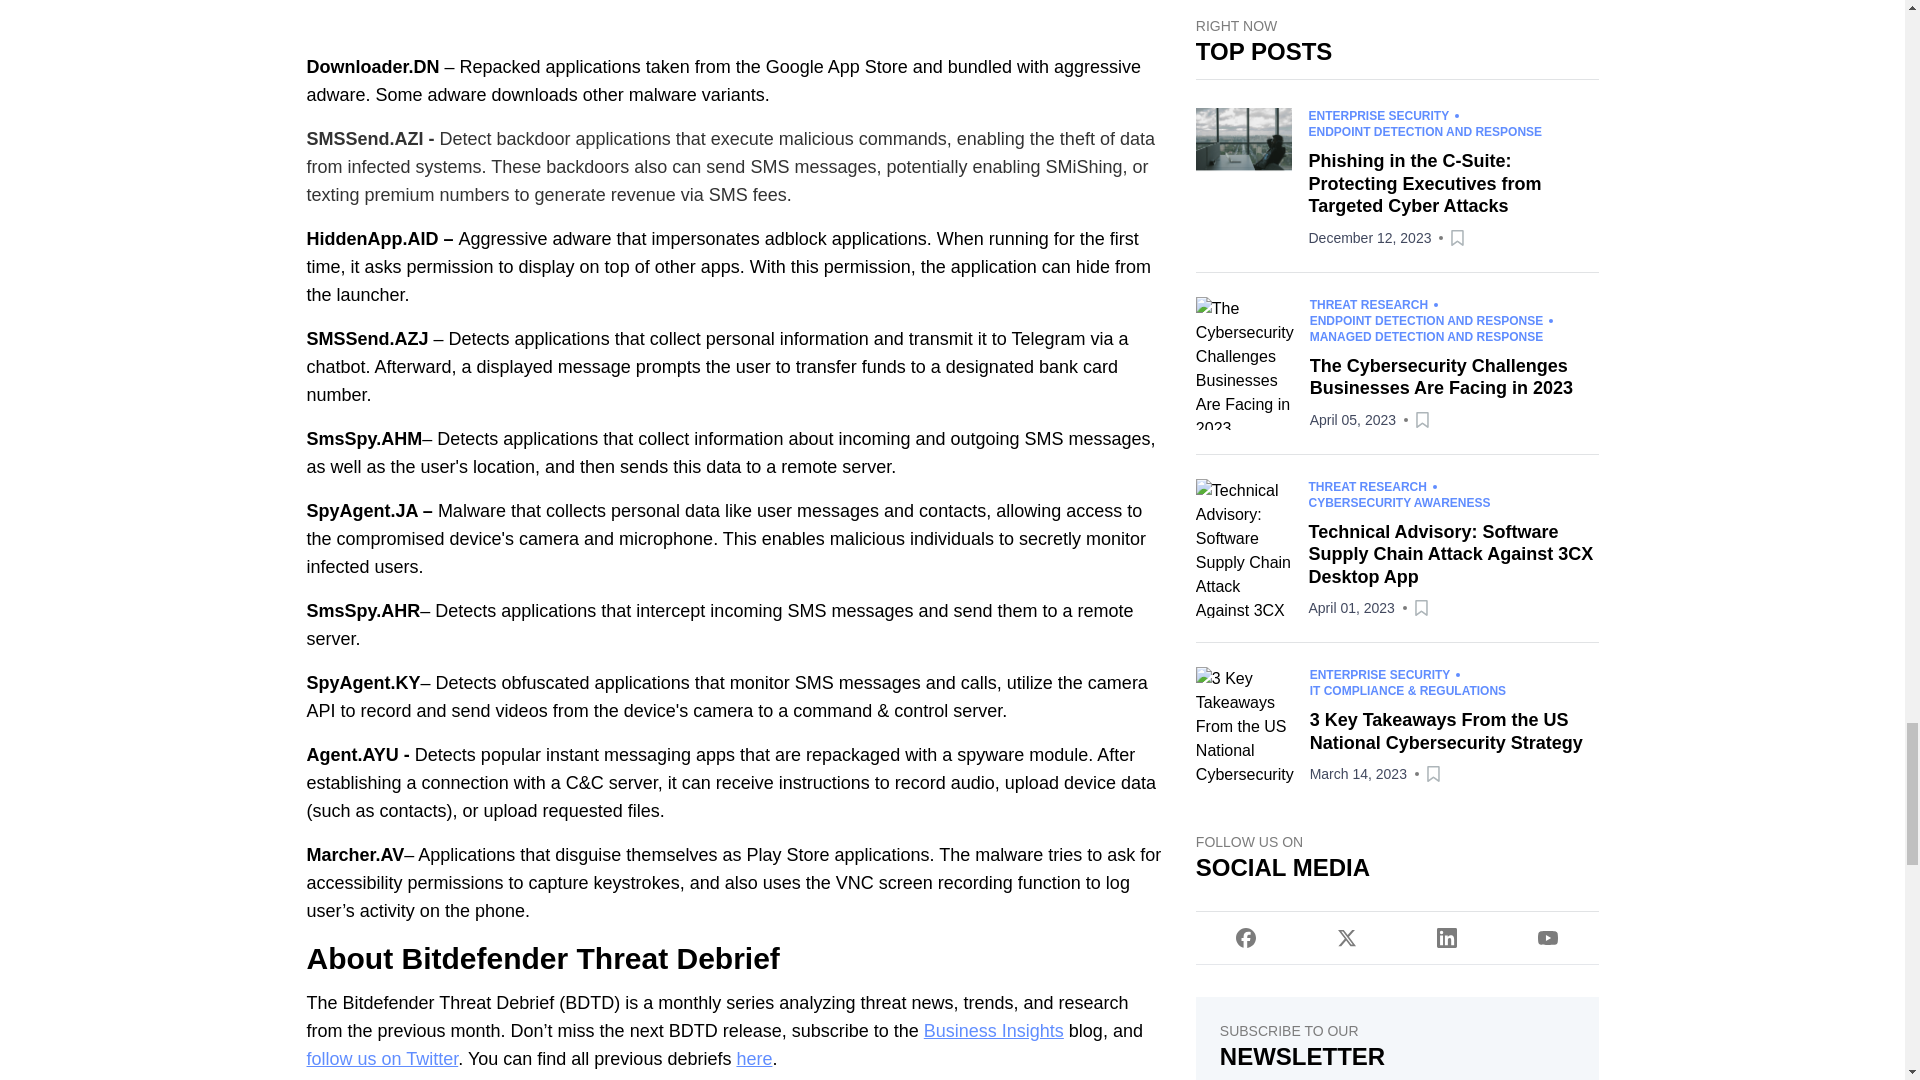  Describe the element at coordinates (993, 1030) in the screenshot. I see `Business Insights` at that location.